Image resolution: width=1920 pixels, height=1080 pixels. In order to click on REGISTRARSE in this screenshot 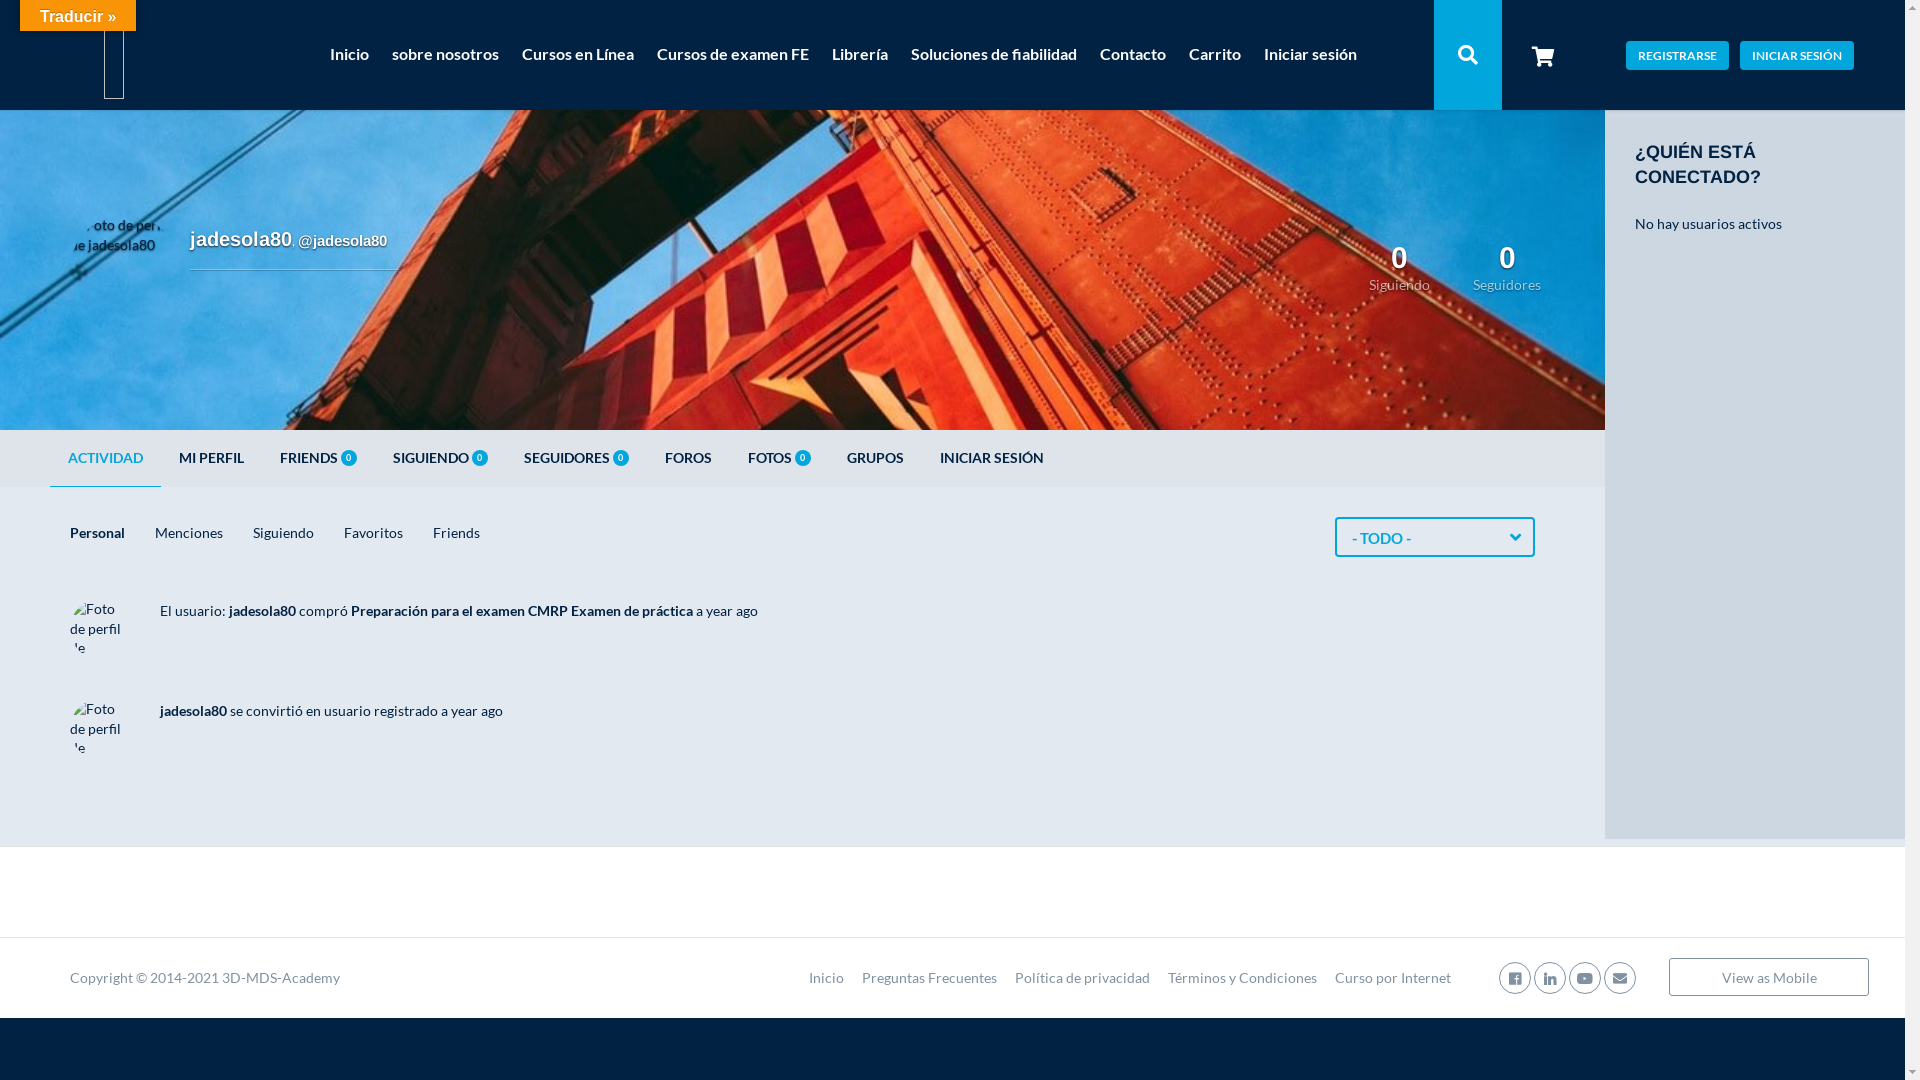, I will do `click(1678, 54)`.